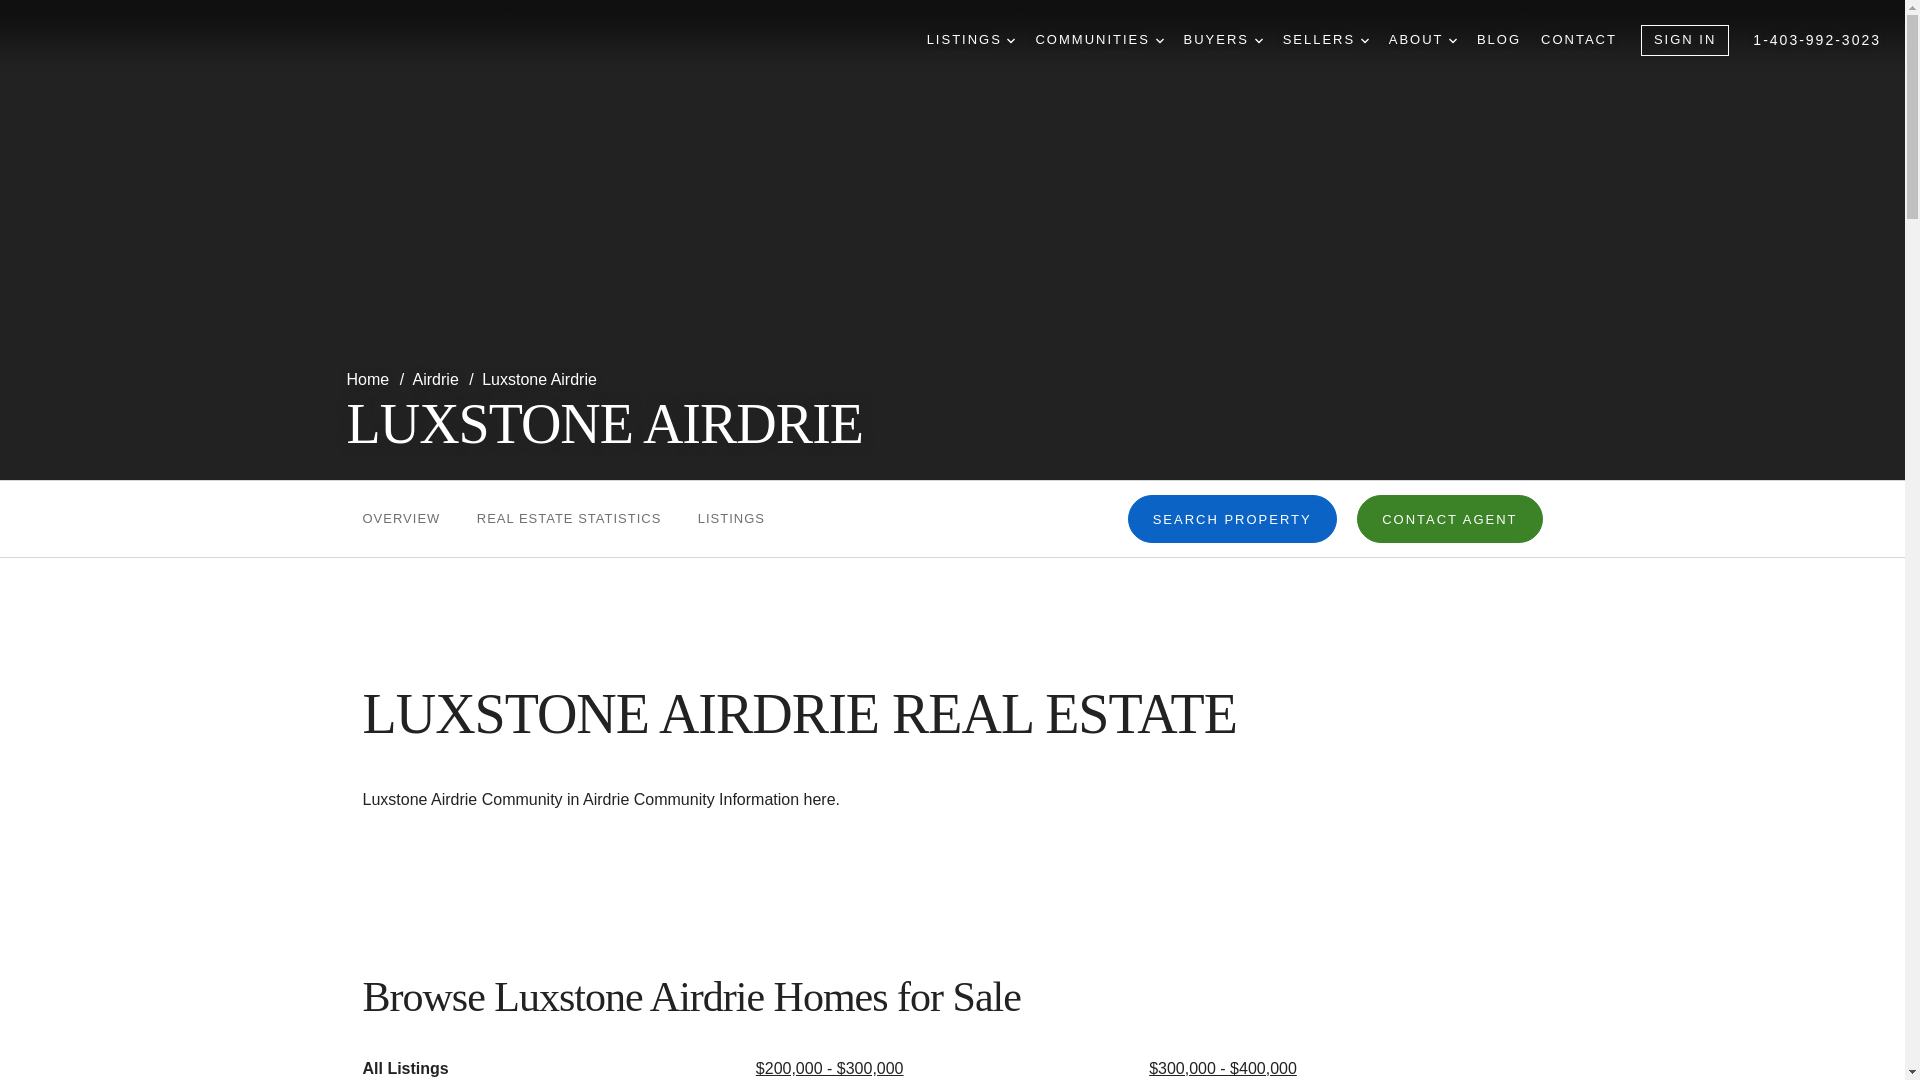 The image size is (1920, 1080). Describe the element at coordinates (1224, 40) in the screenshot. I see `BUYERS DROPDOWN ARROW` at that location.